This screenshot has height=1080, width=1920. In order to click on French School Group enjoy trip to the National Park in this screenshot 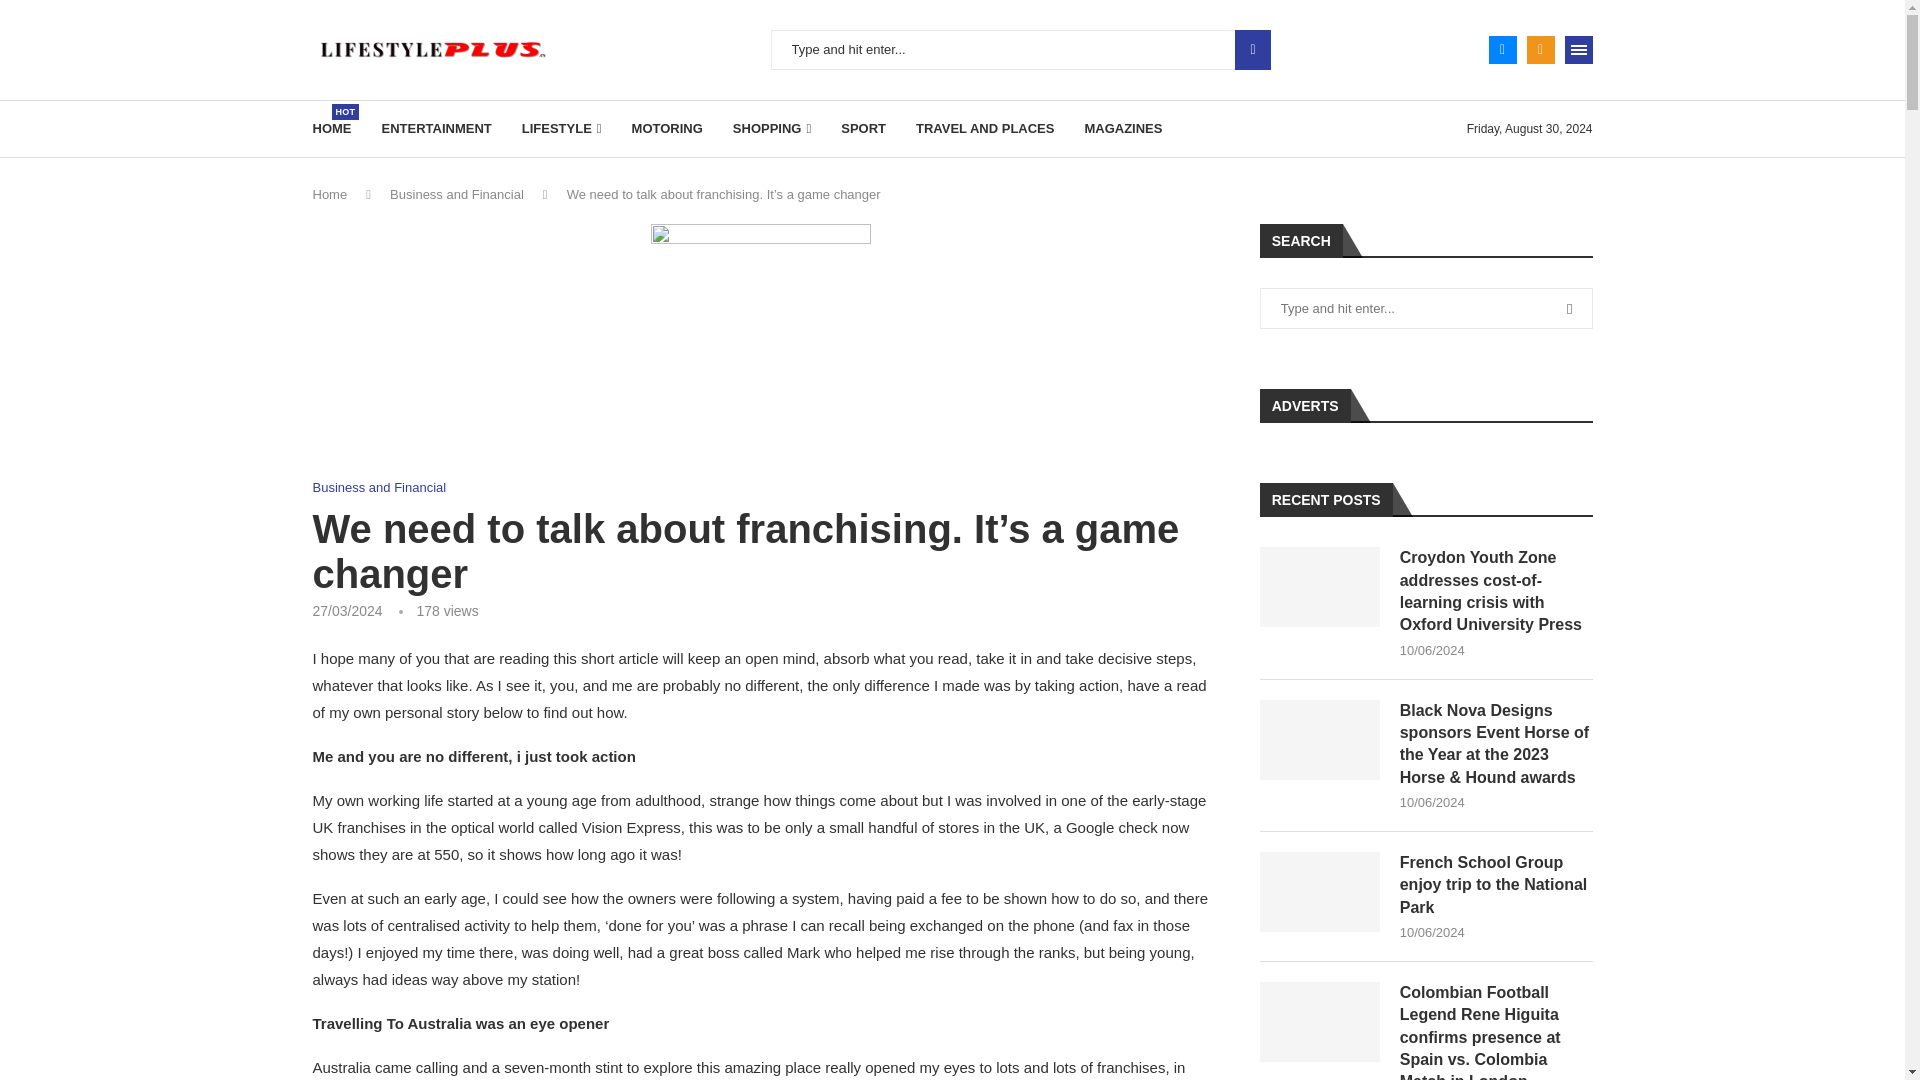, I will do `click(1496, 886)`.